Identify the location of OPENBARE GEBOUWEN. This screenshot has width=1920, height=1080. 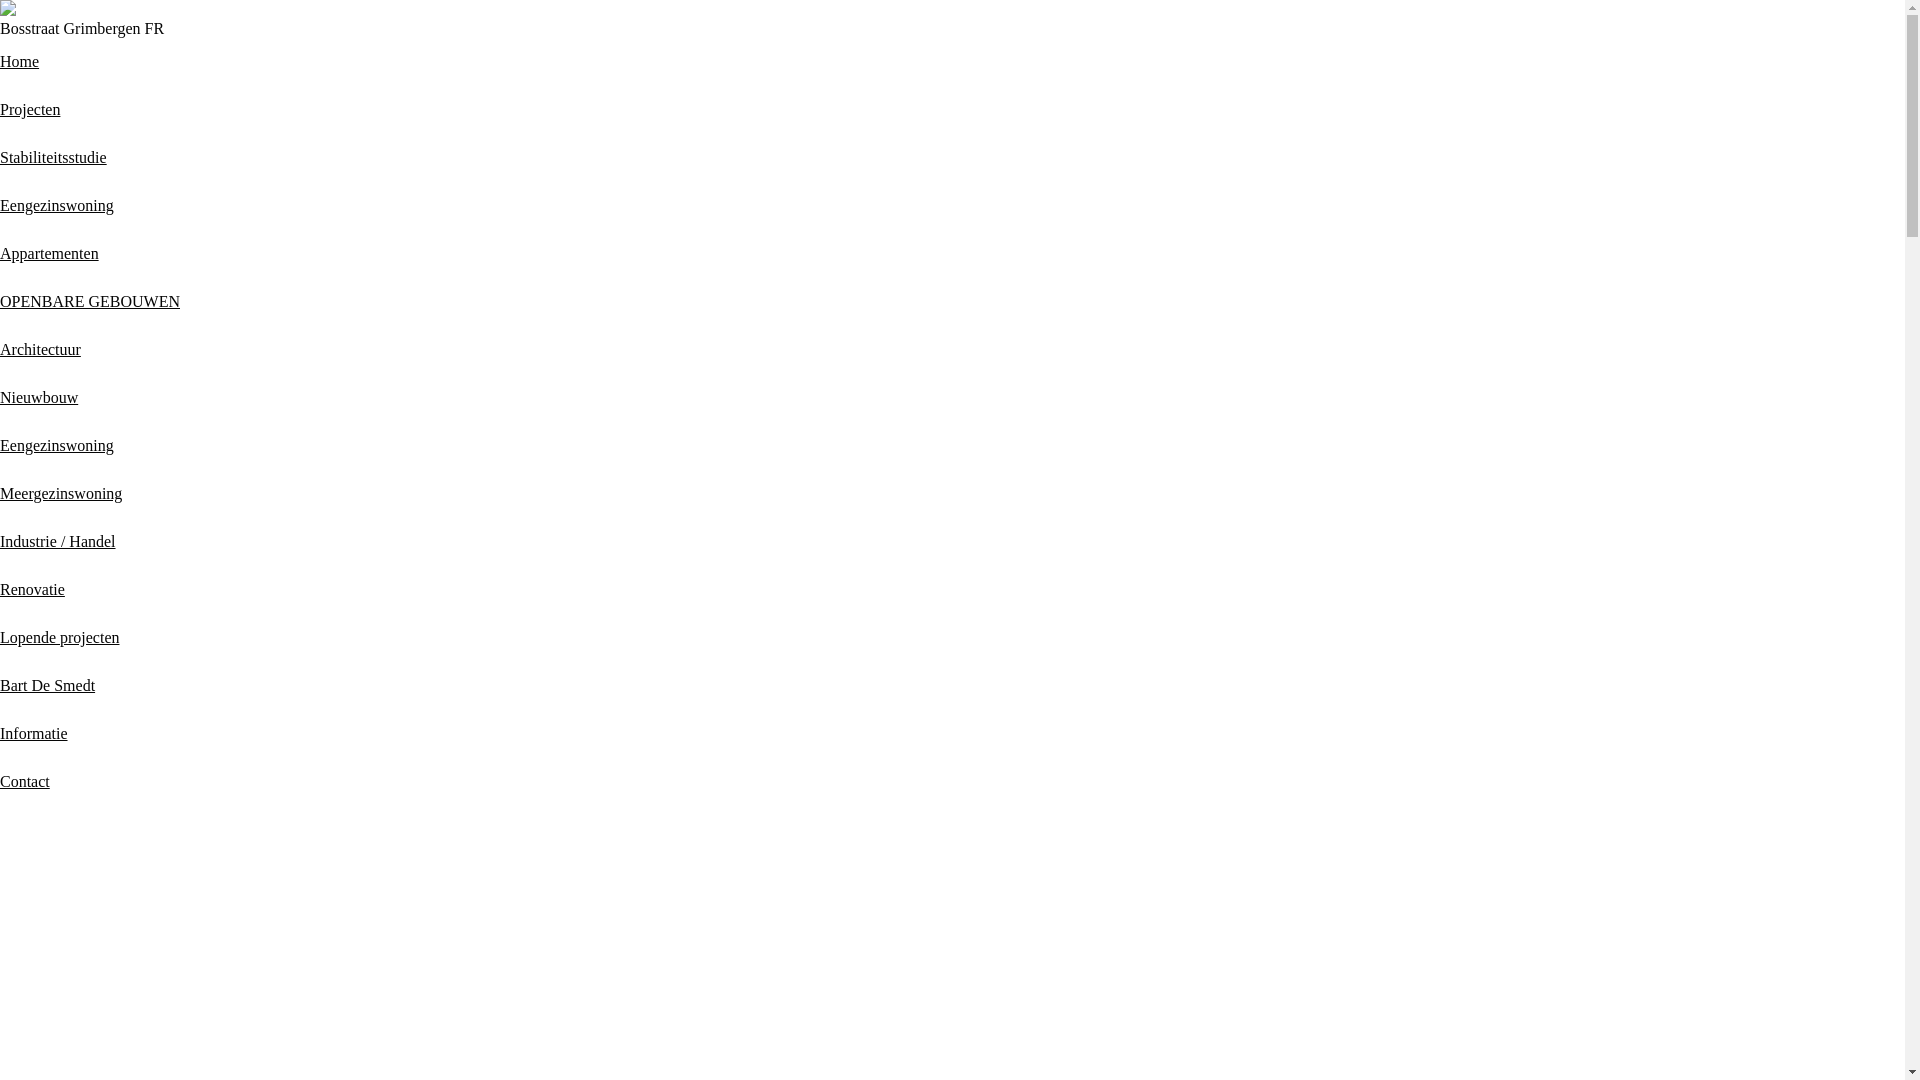
(90, 302).